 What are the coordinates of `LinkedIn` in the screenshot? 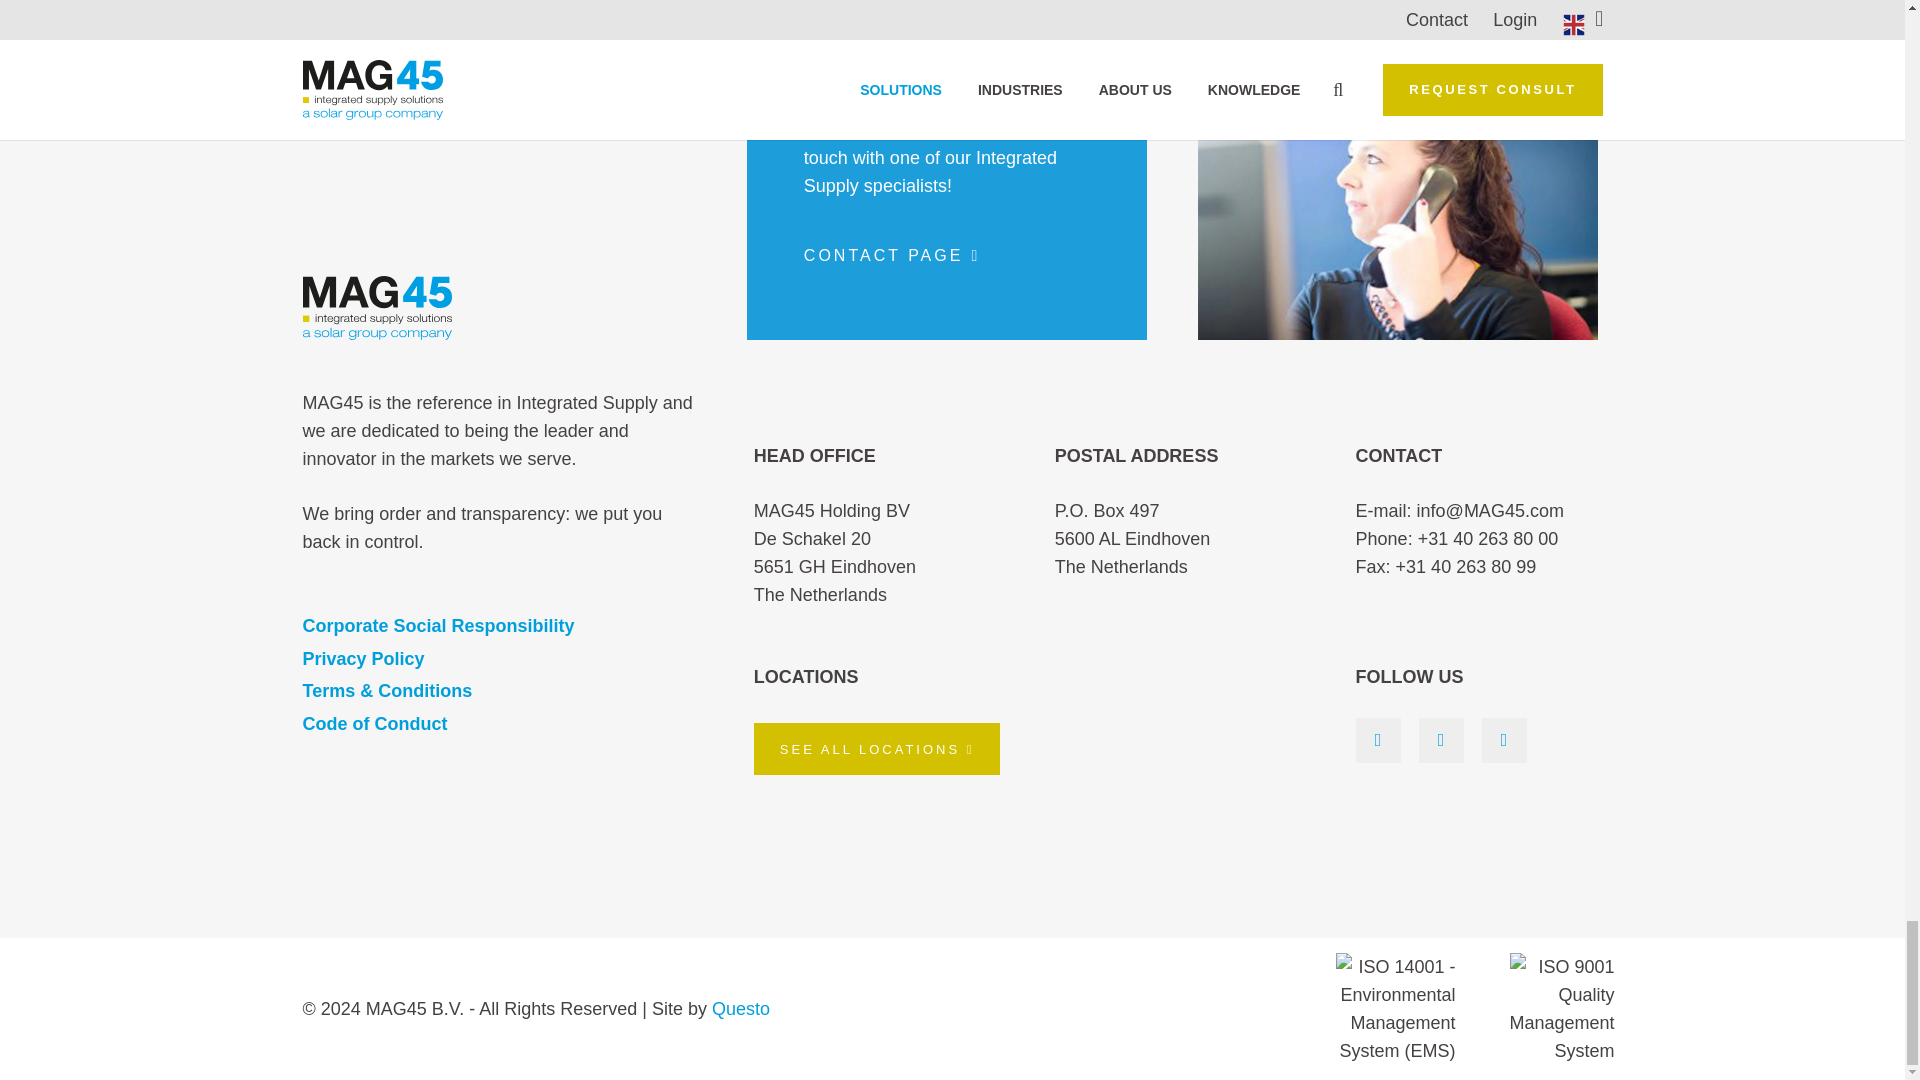 It's located at (1378, 740).